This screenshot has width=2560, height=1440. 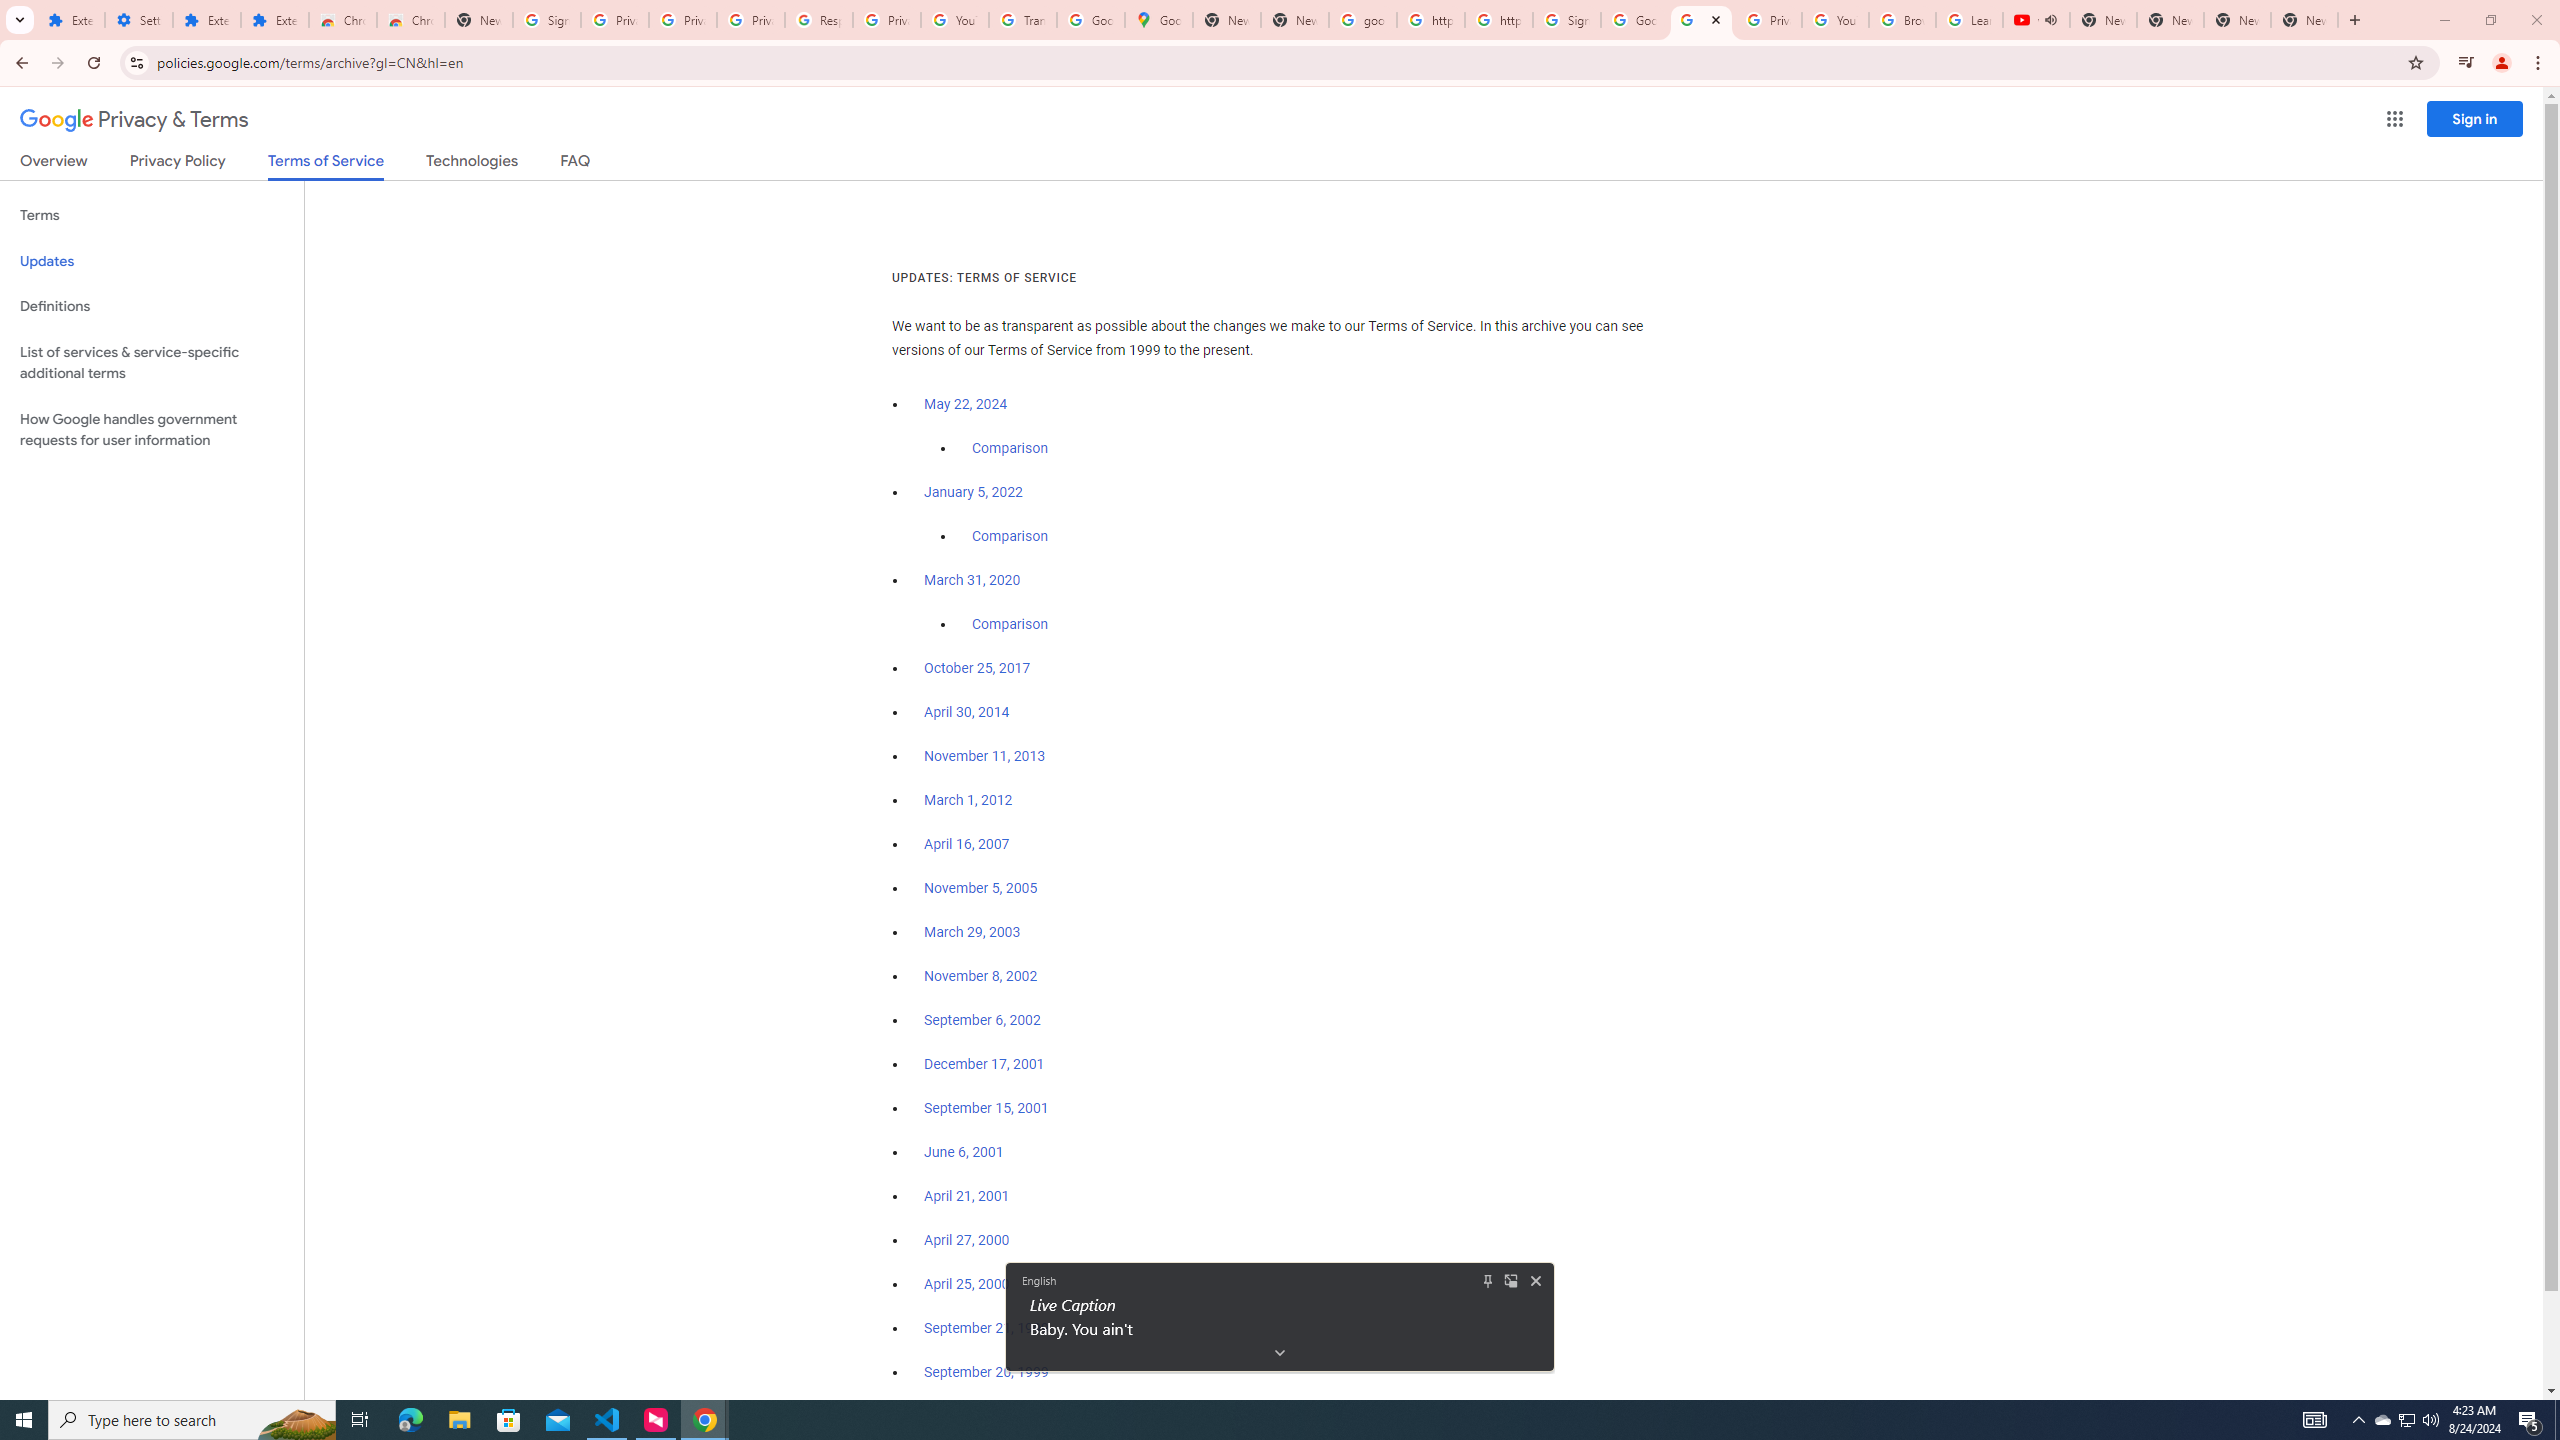 What do you see at coordinates (2315, 1420) in the screenshot?
I see `AutomationID: 4105` at bounding box center [2315, 1420].